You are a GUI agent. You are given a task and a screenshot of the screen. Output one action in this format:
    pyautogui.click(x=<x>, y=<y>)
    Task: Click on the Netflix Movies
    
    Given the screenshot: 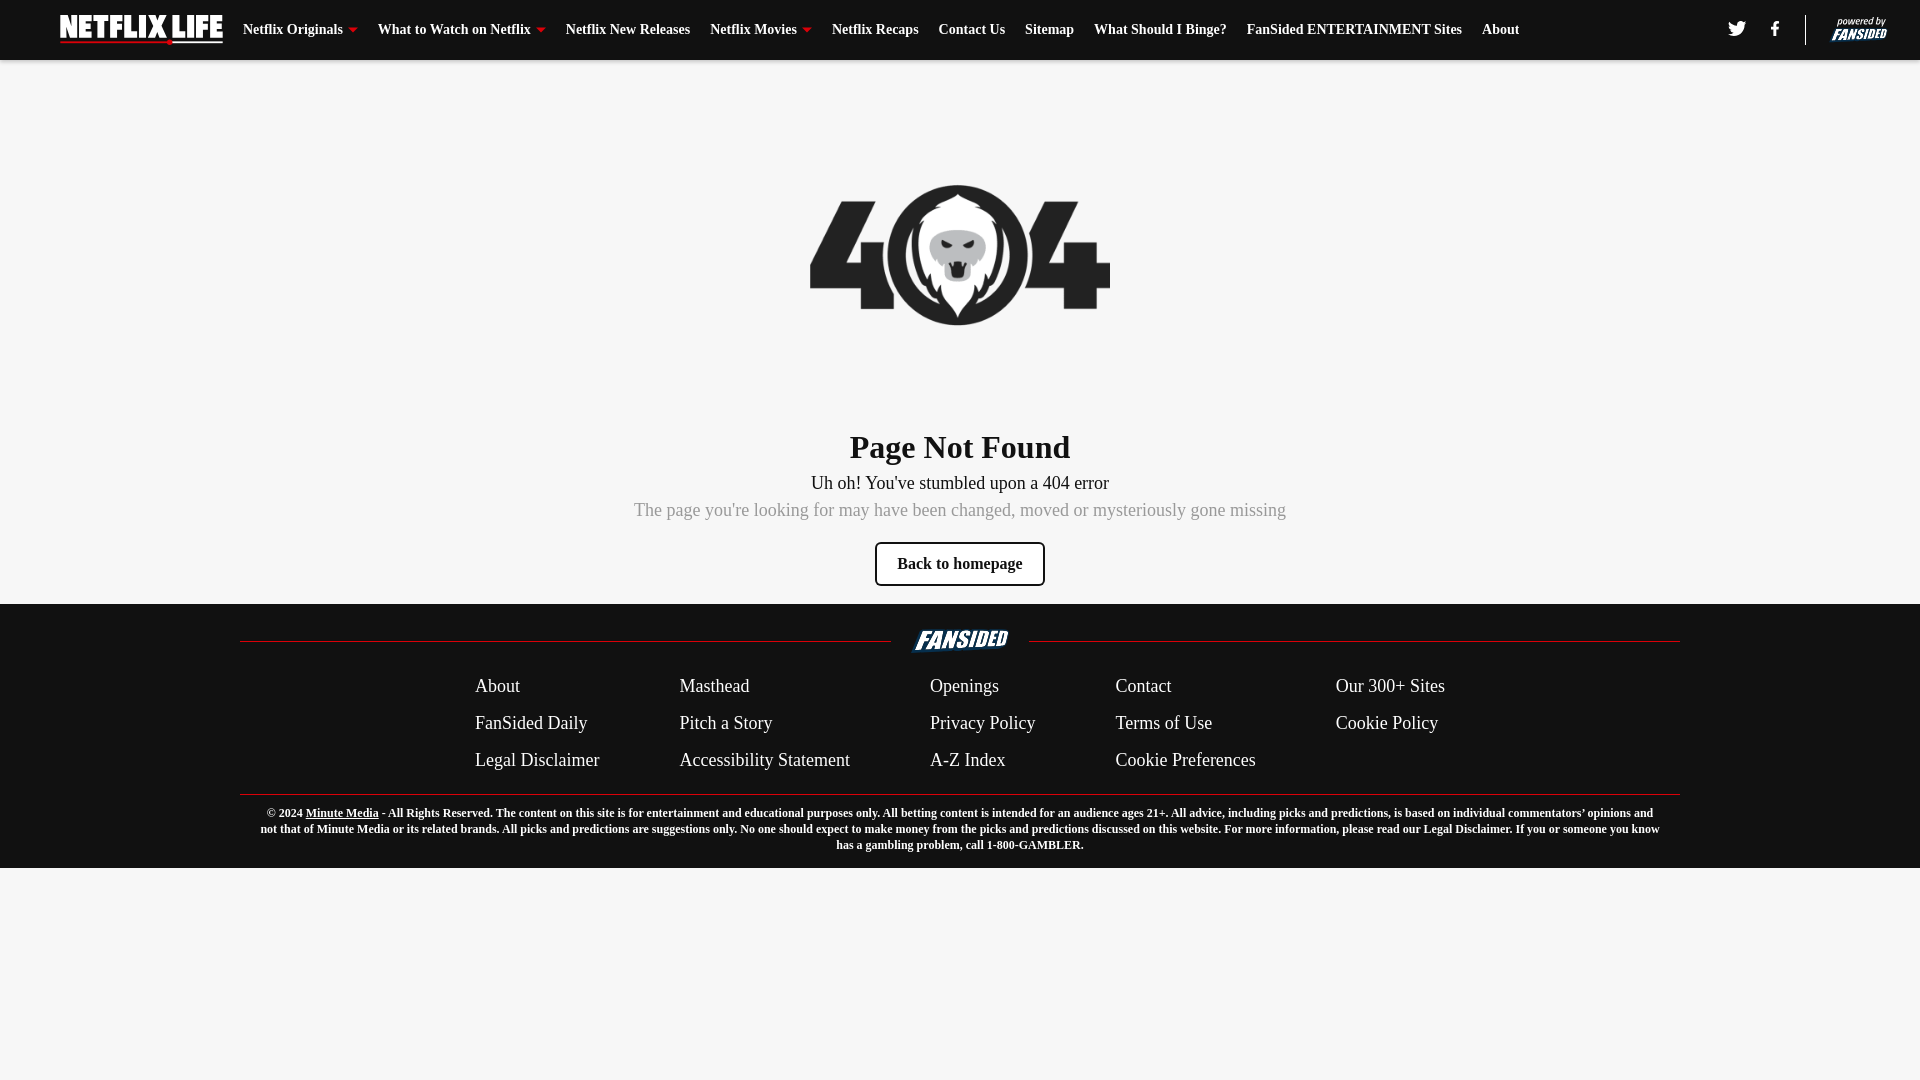 What is the action you would take?
    pyautogui.click(x=761, y=30)
    